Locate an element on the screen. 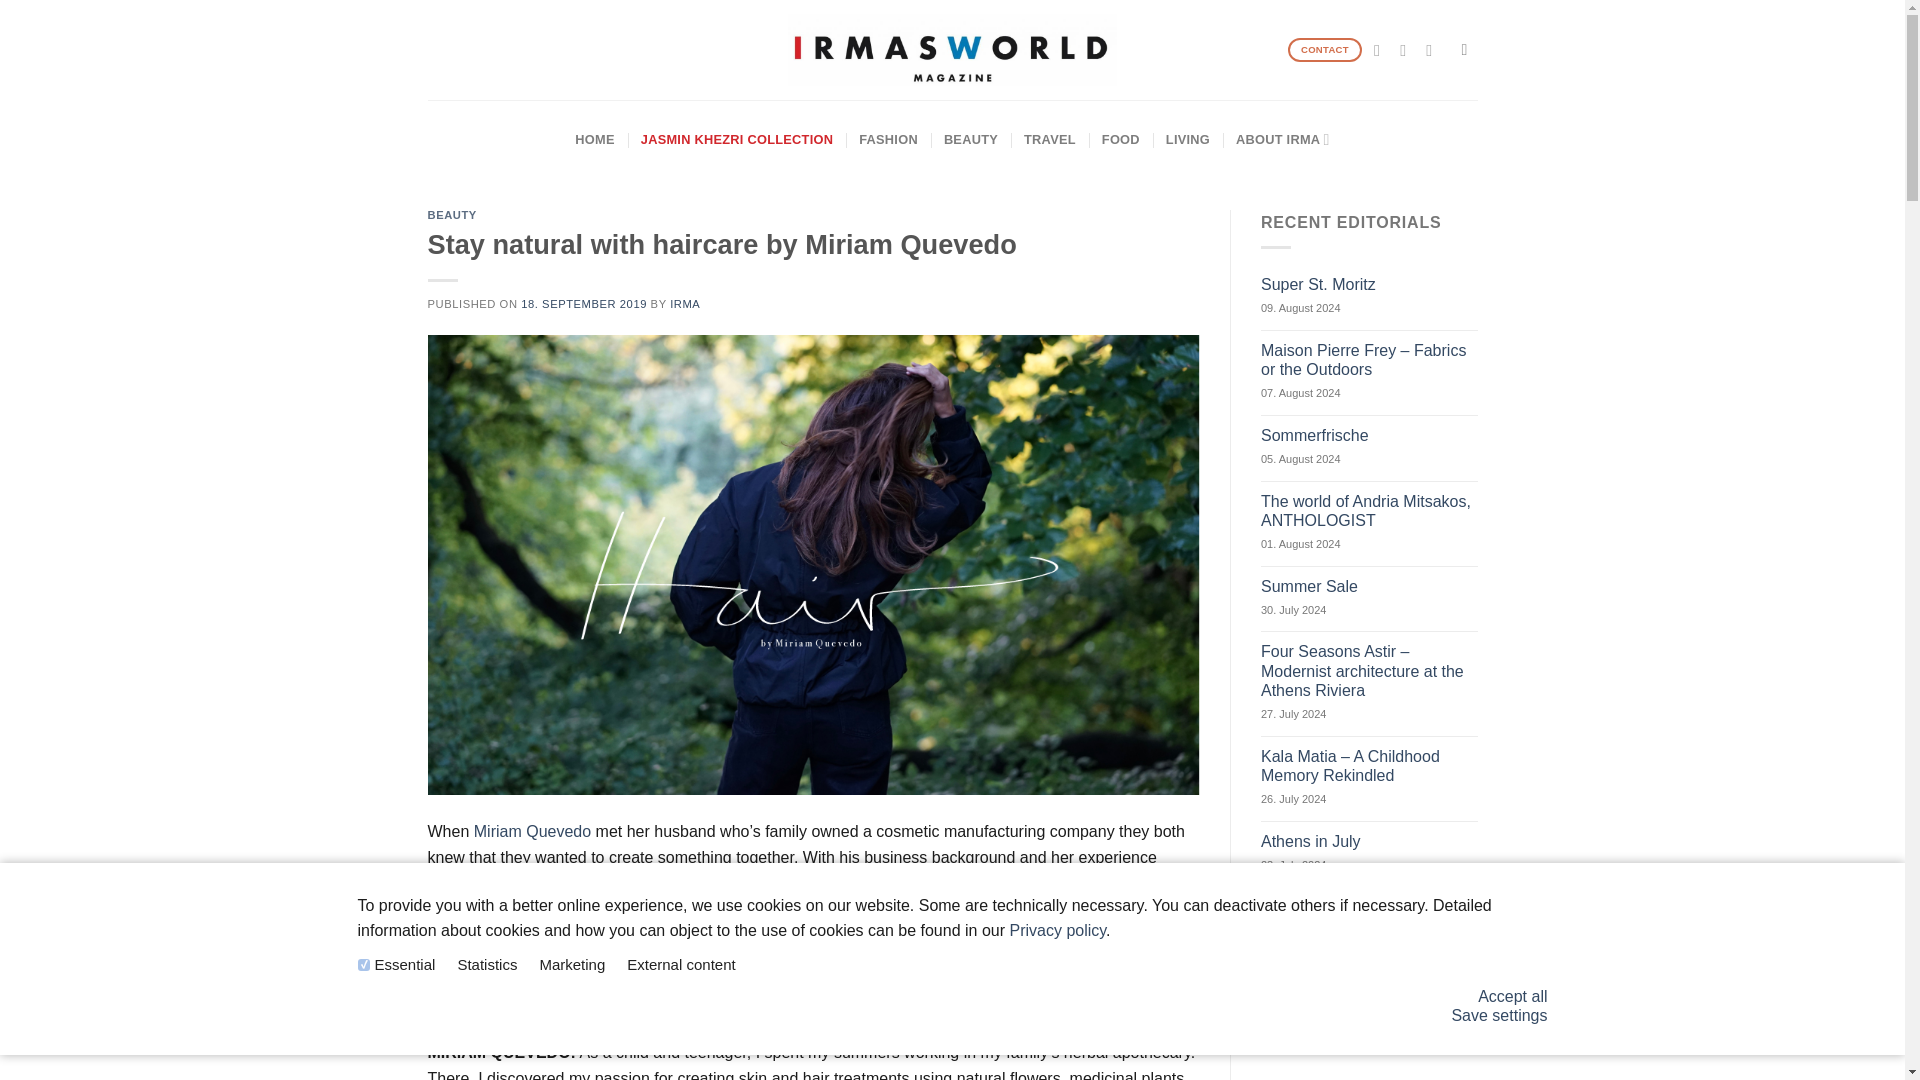  The world of Andria Mitsakos, ANTHOLOGIST is located at coordinates (1370, 511).